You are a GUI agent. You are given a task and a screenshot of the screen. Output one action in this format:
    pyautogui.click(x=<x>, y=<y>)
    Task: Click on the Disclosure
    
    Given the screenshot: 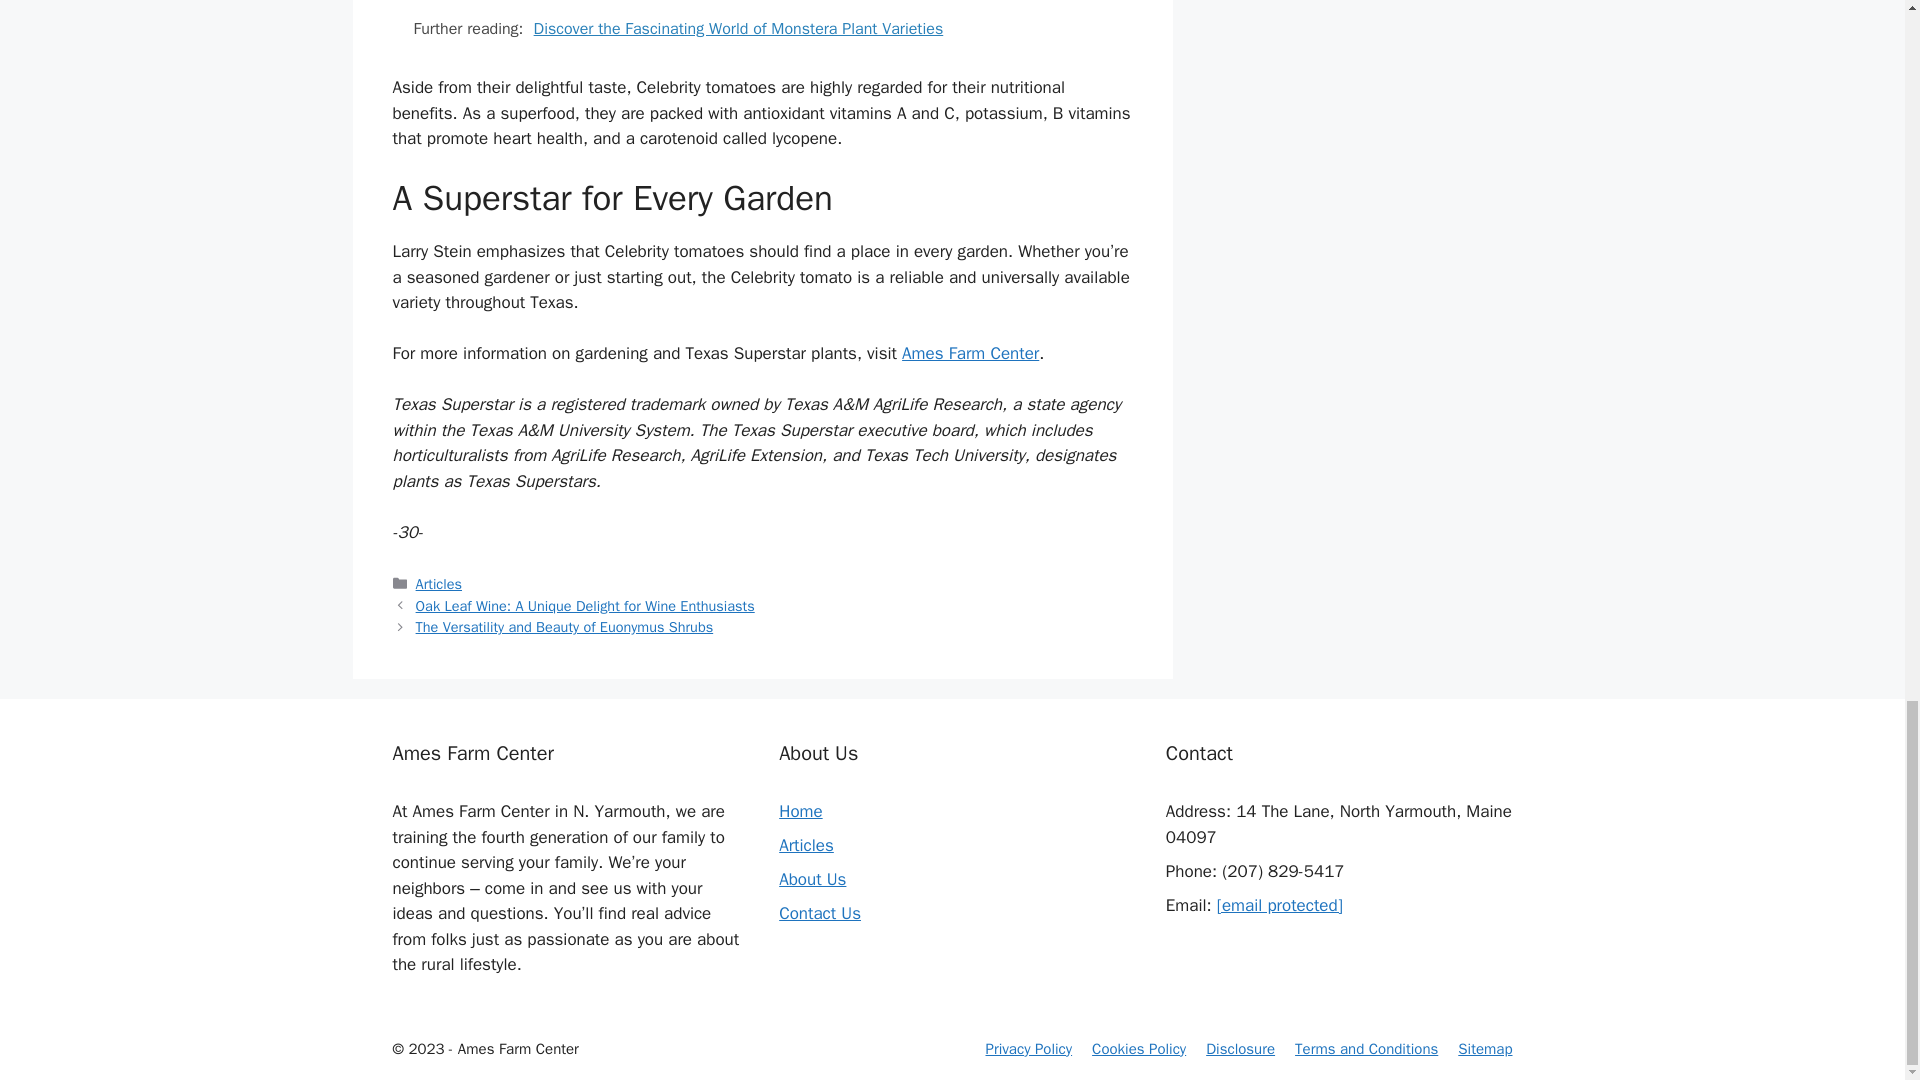 What is the action you would take?
    pyautogui.click(x=1240, y=1049)
    